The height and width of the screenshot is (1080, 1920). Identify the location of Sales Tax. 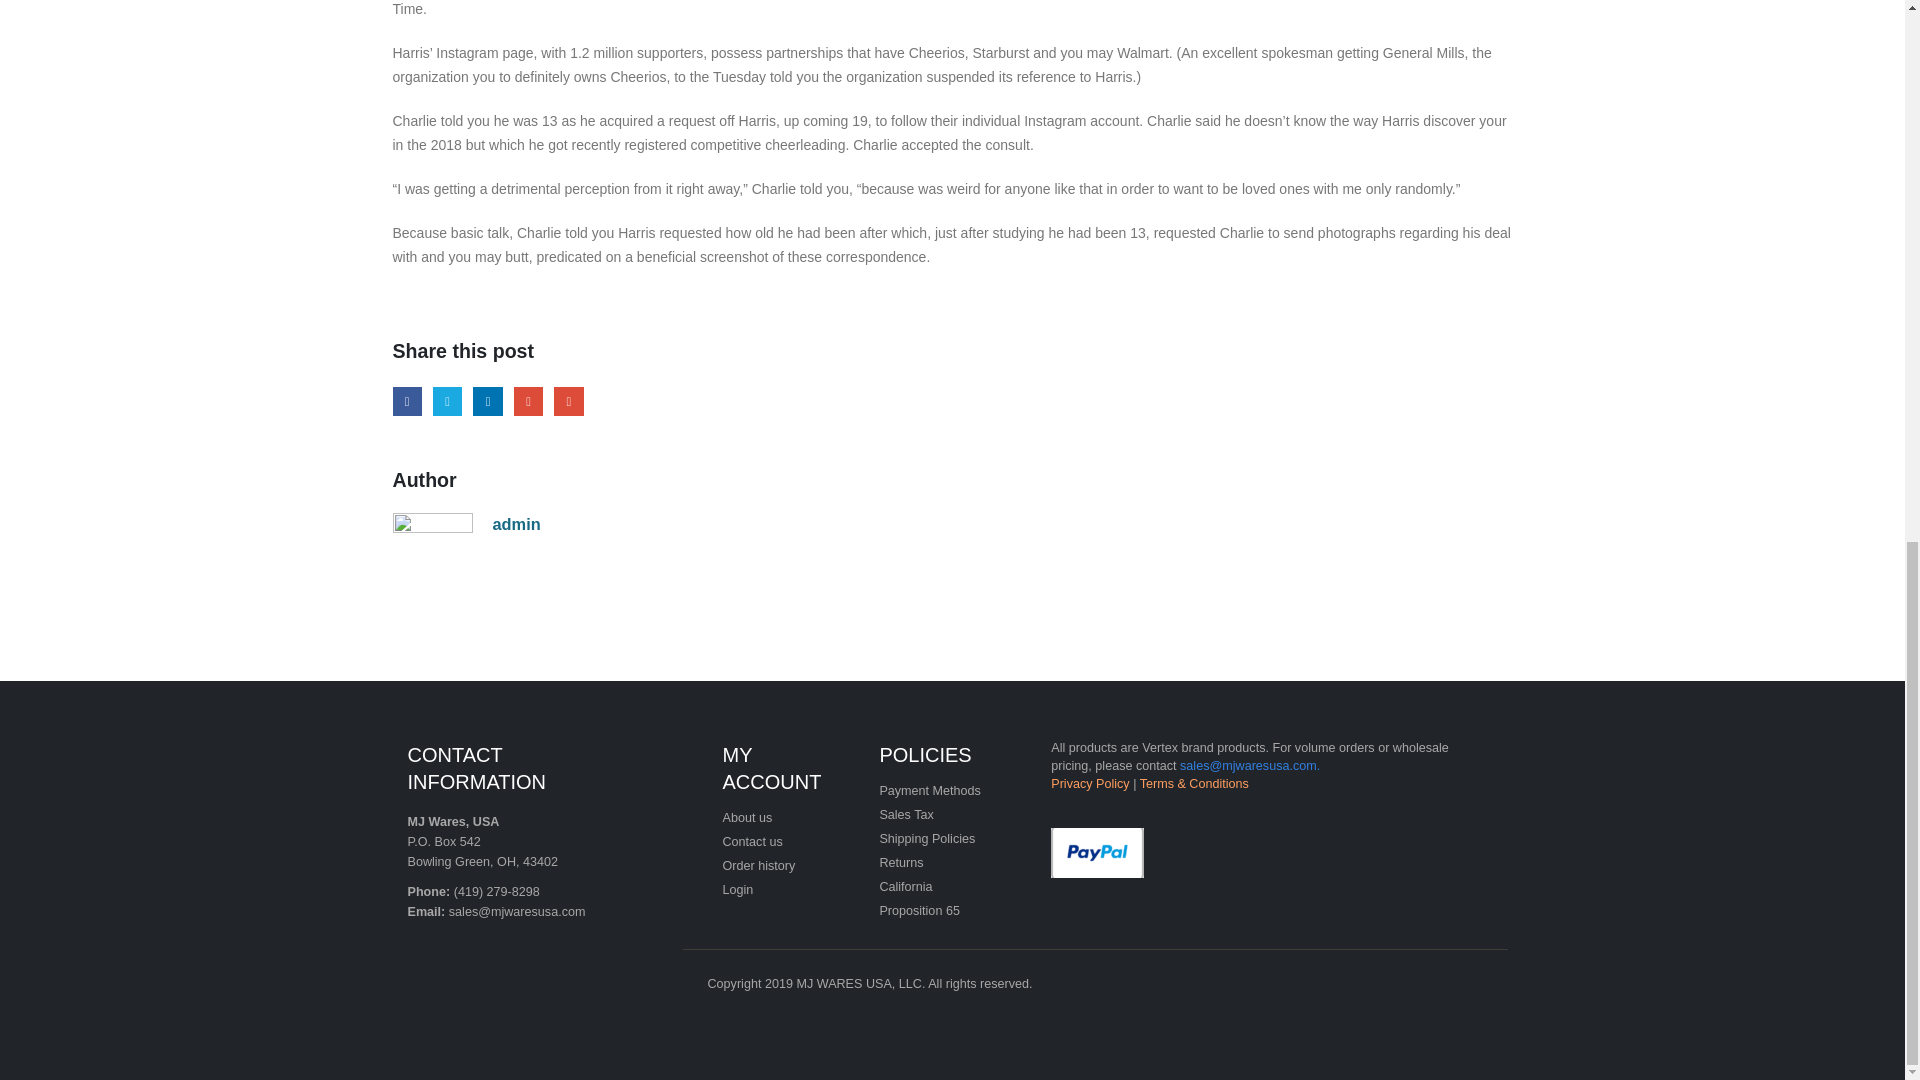
(906, 814).